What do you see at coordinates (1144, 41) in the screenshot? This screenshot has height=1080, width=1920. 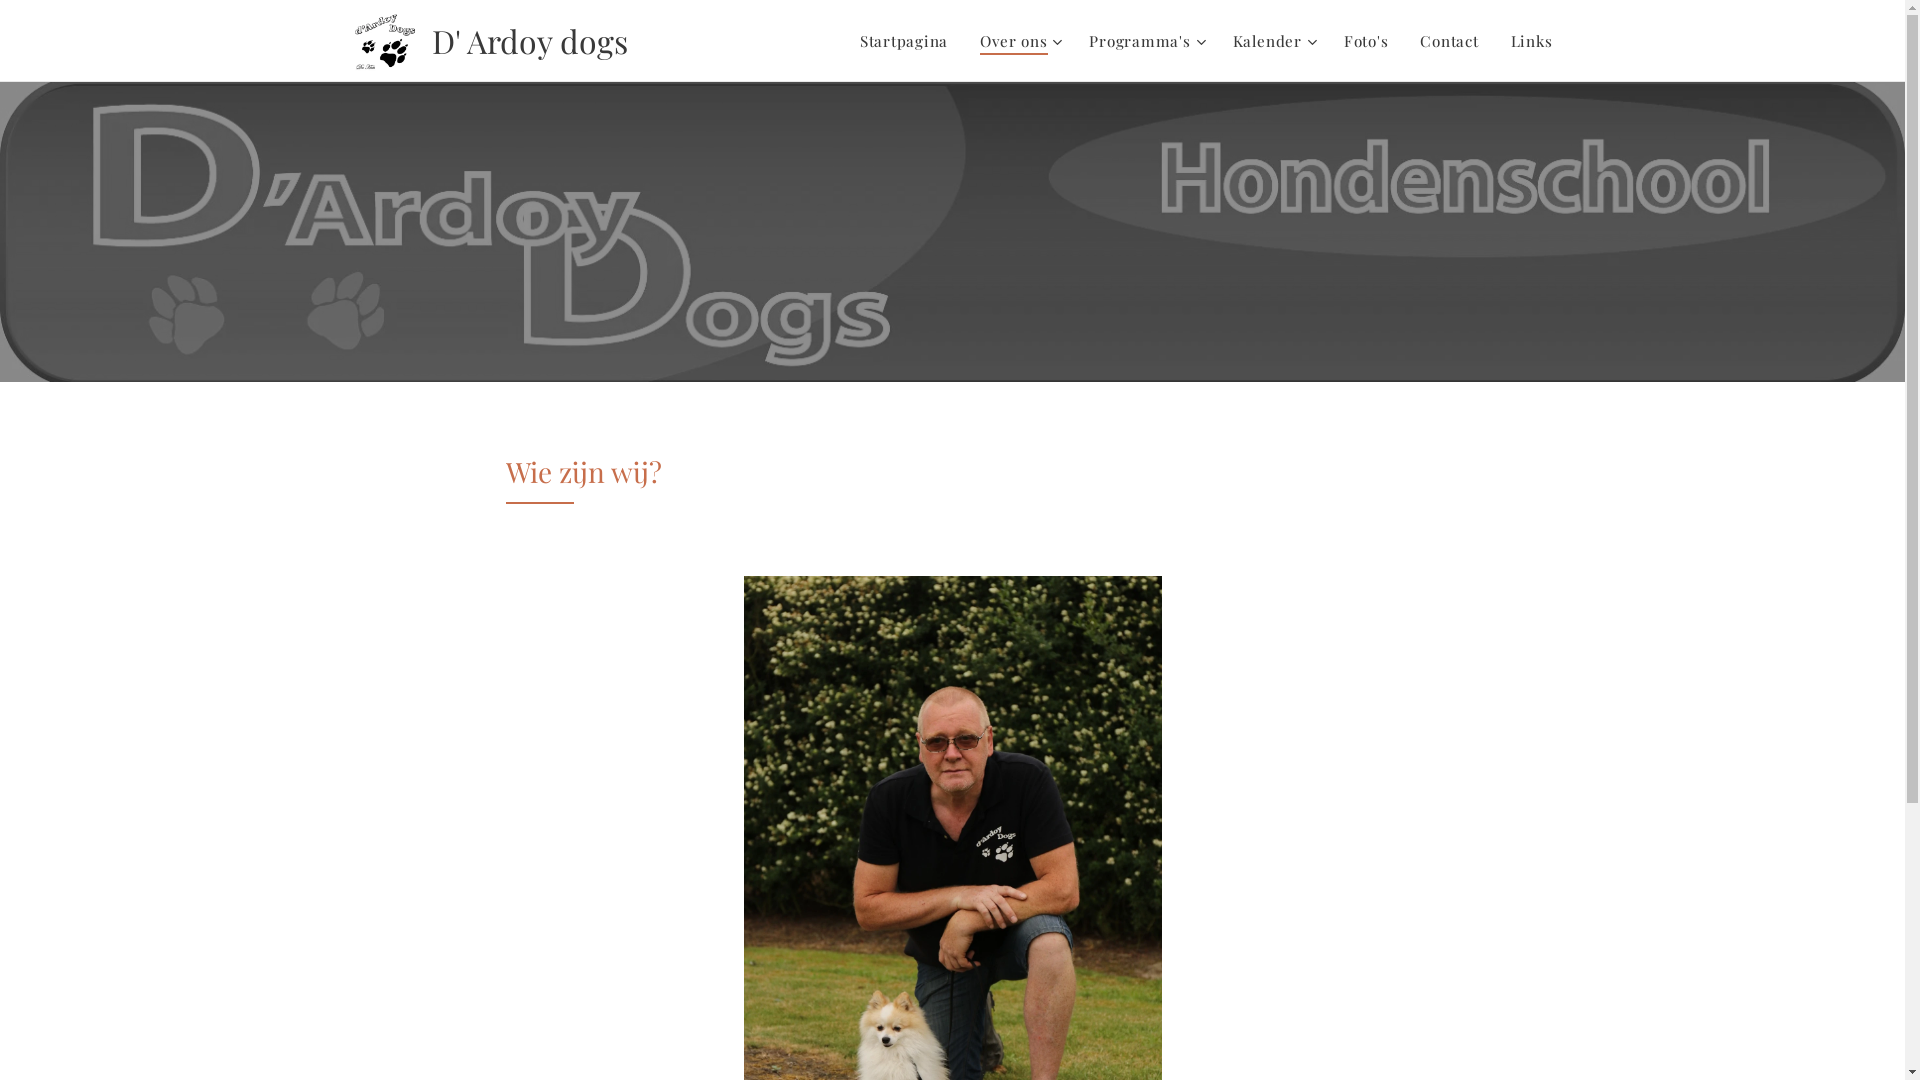 I see `Programma's` at bounding box center [1144, 41].